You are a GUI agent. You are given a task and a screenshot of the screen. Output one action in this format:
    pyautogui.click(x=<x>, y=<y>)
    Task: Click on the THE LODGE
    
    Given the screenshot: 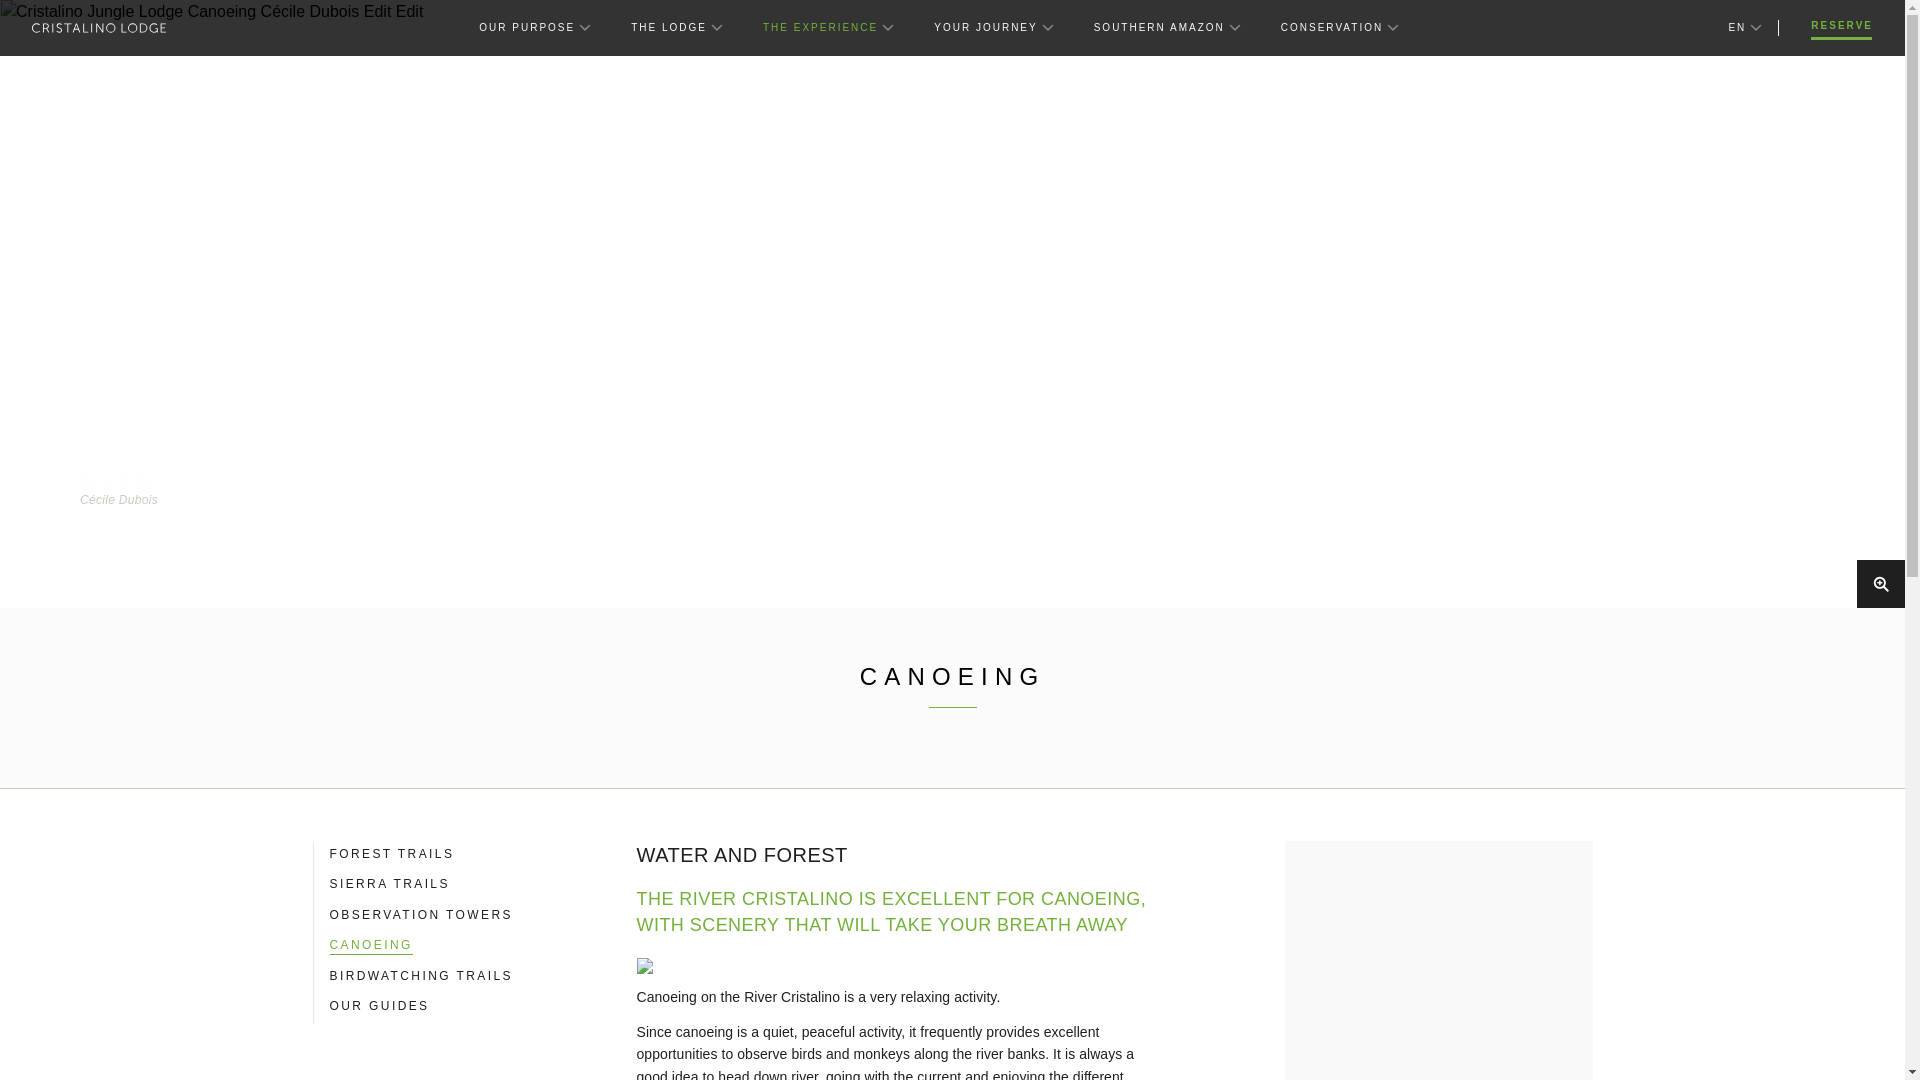 What is the action you would take?
    pyautogui.click(x=668, y=28)
    